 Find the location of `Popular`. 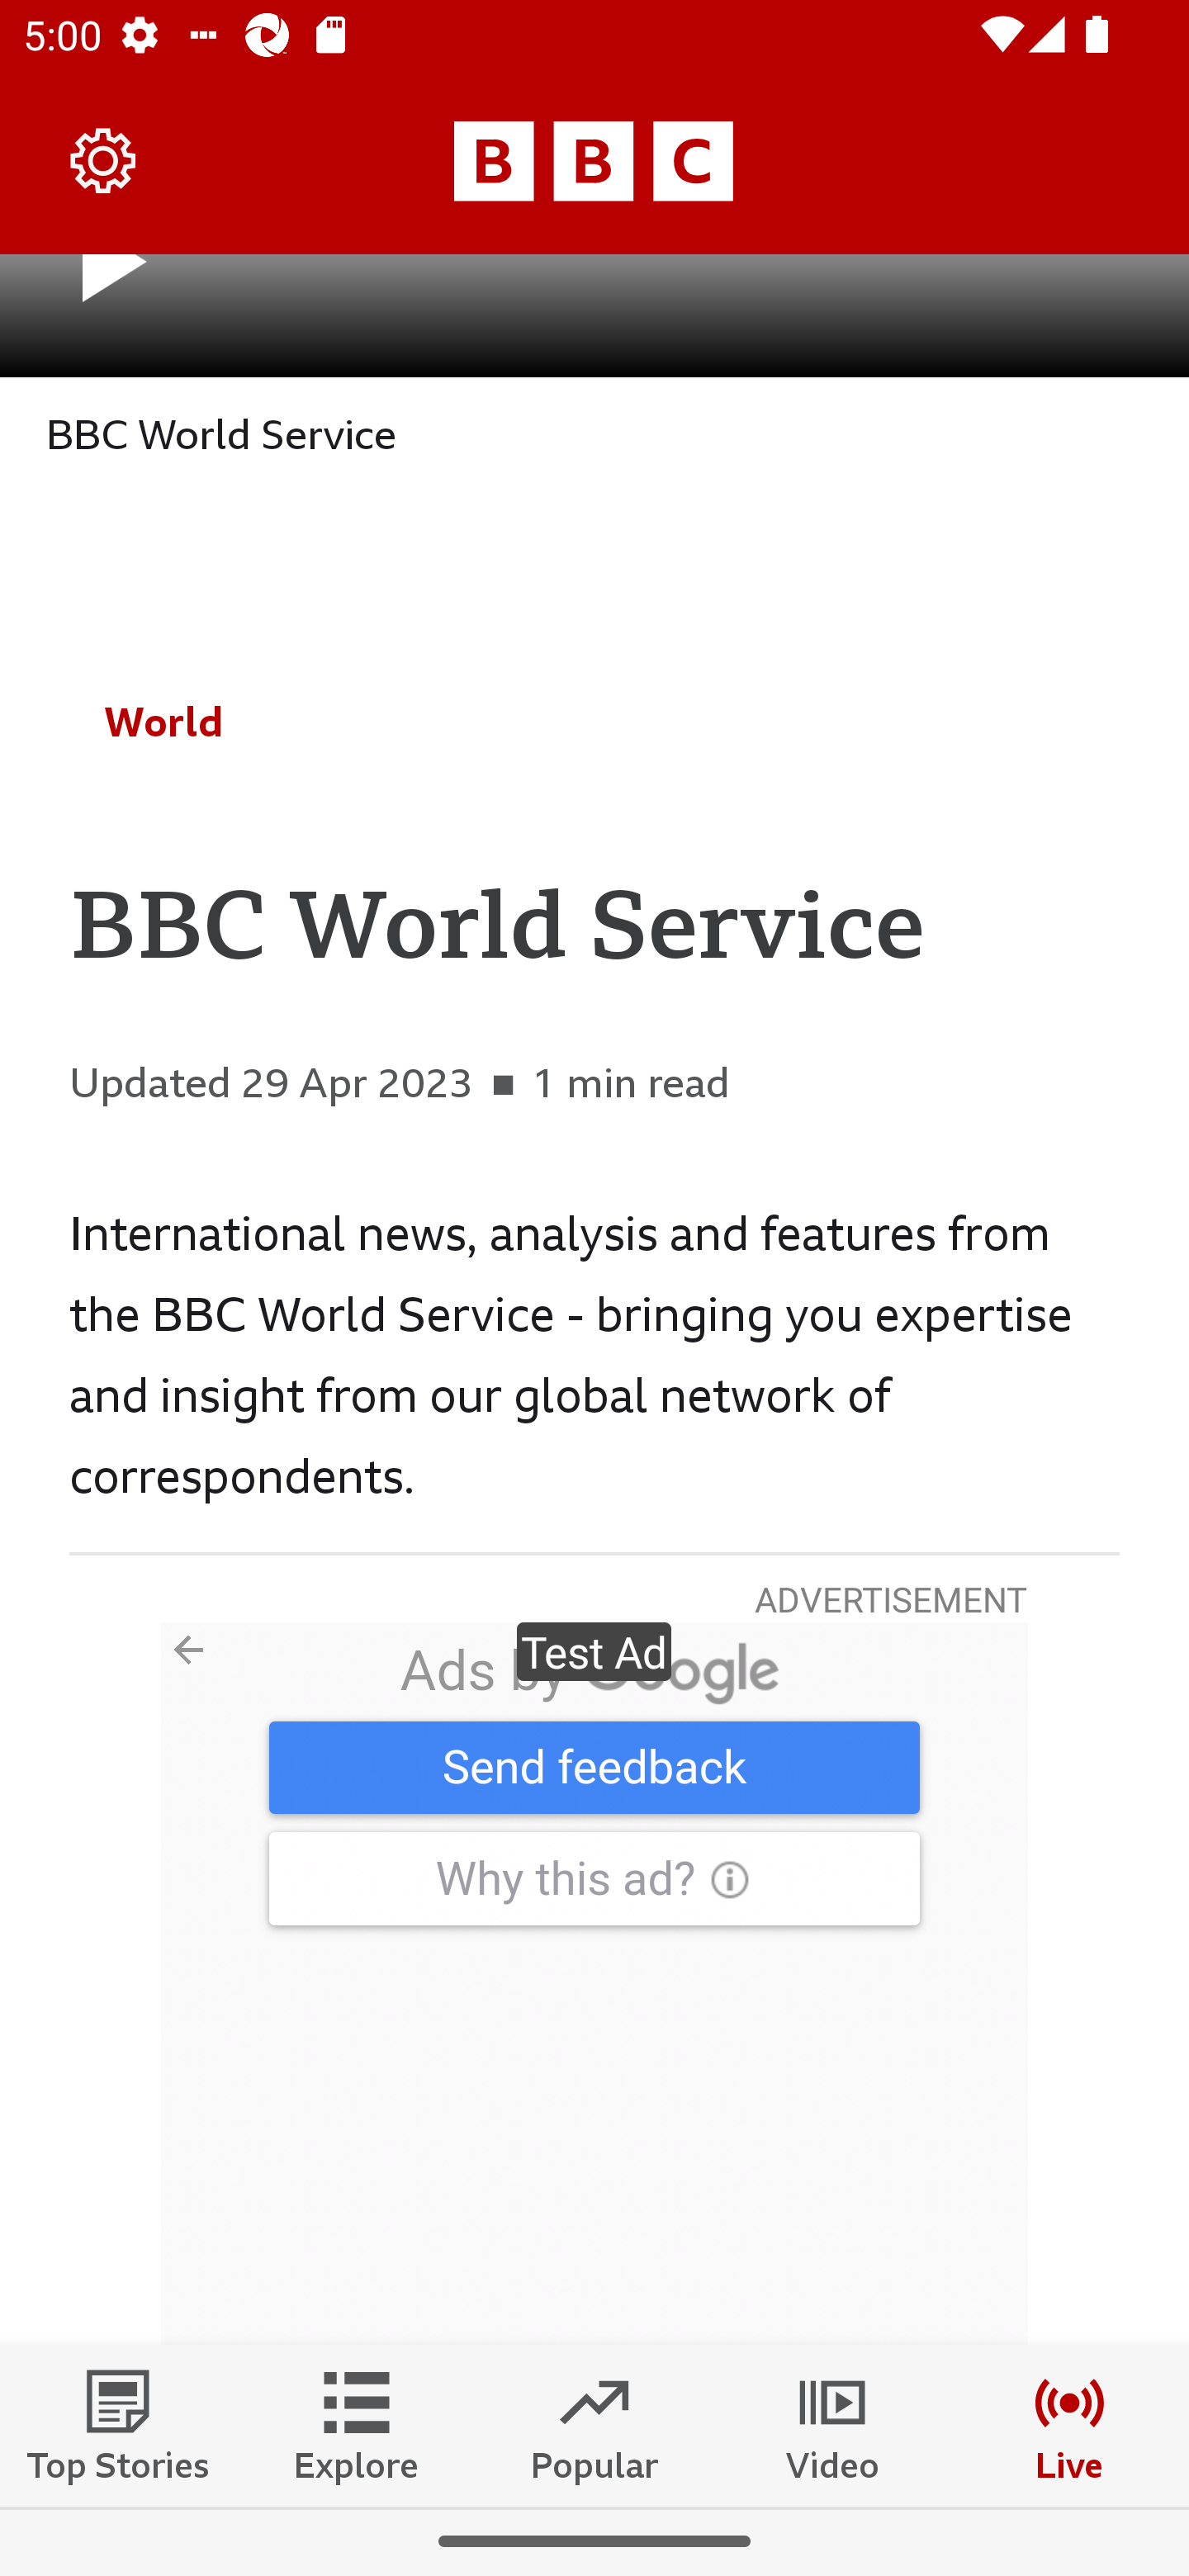

Popular is located at coordinates (594, 2425).